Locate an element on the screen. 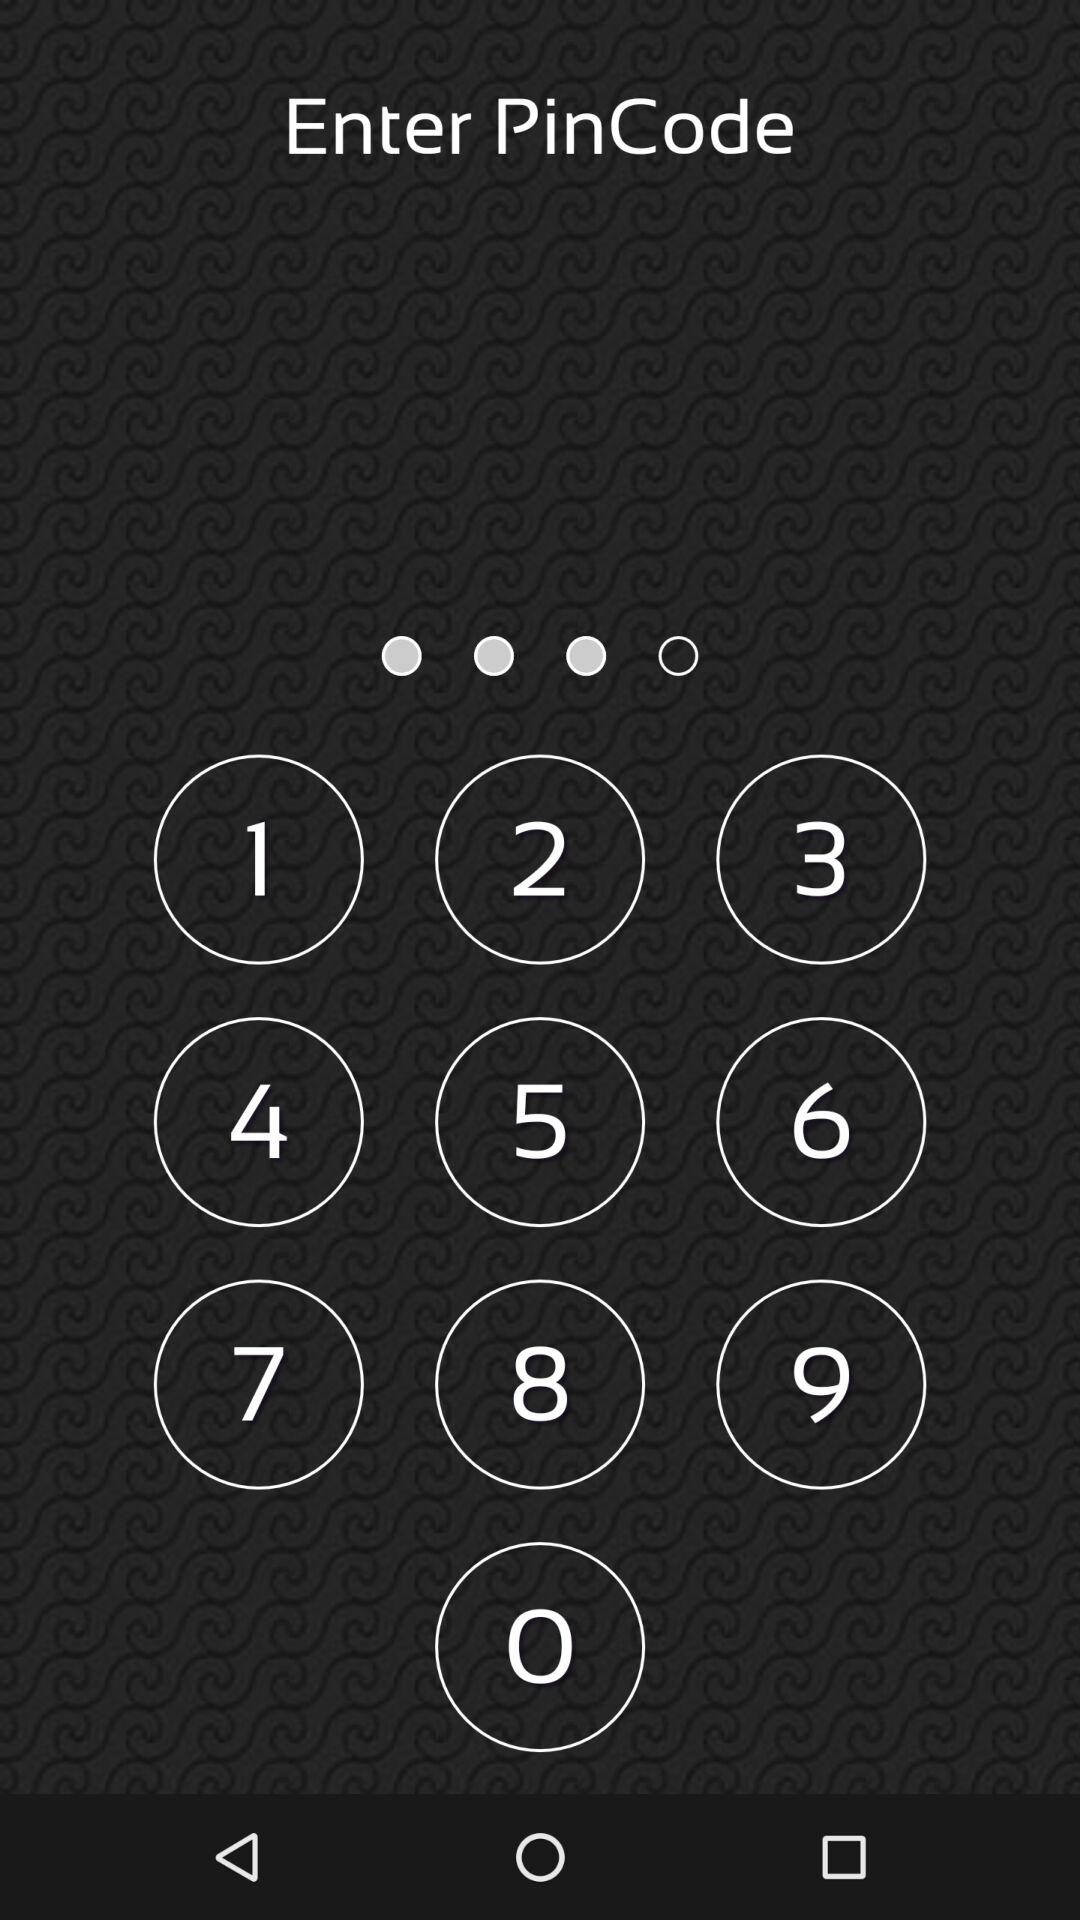  press icon at the bottom right corner is located at coordinates (821, 1384).